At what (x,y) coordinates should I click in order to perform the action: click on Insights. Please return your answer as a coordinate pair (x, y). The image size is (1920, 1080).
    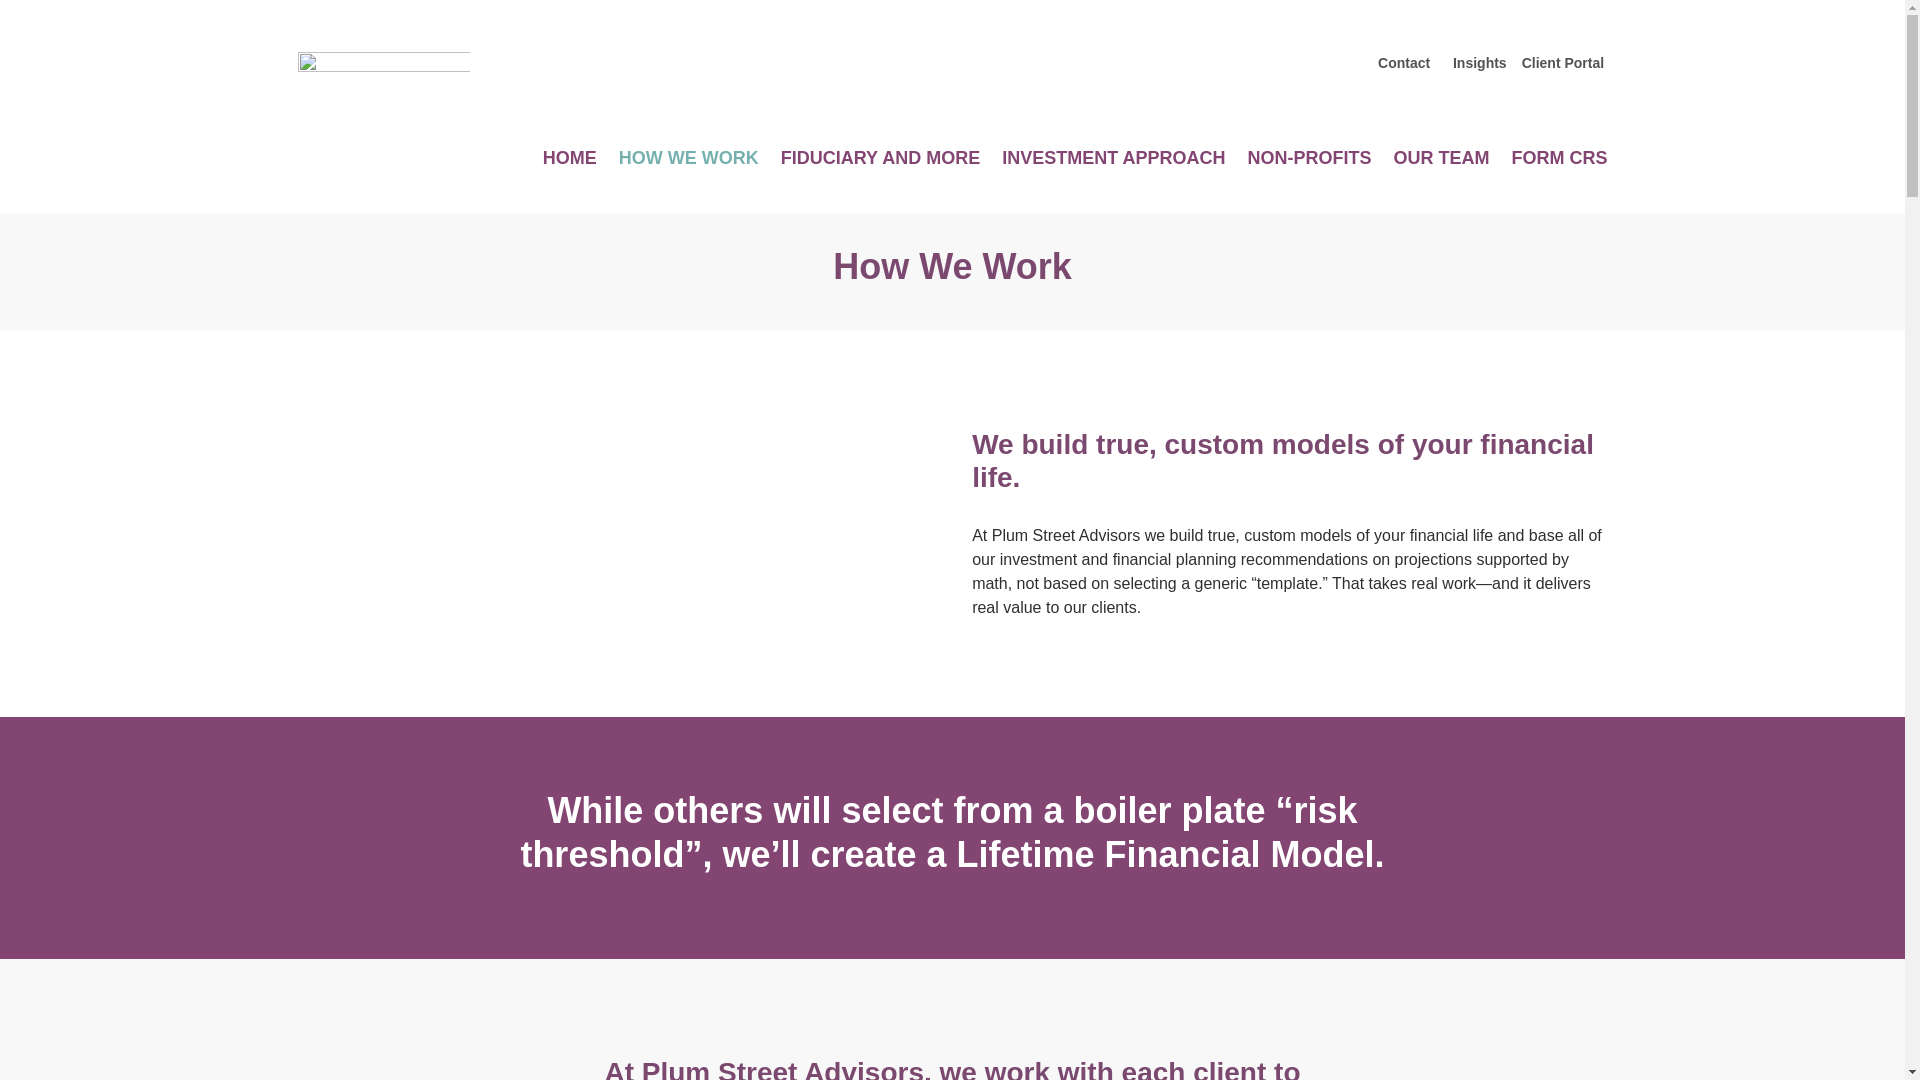
    Looking at the image, I should click on (1478, 63).